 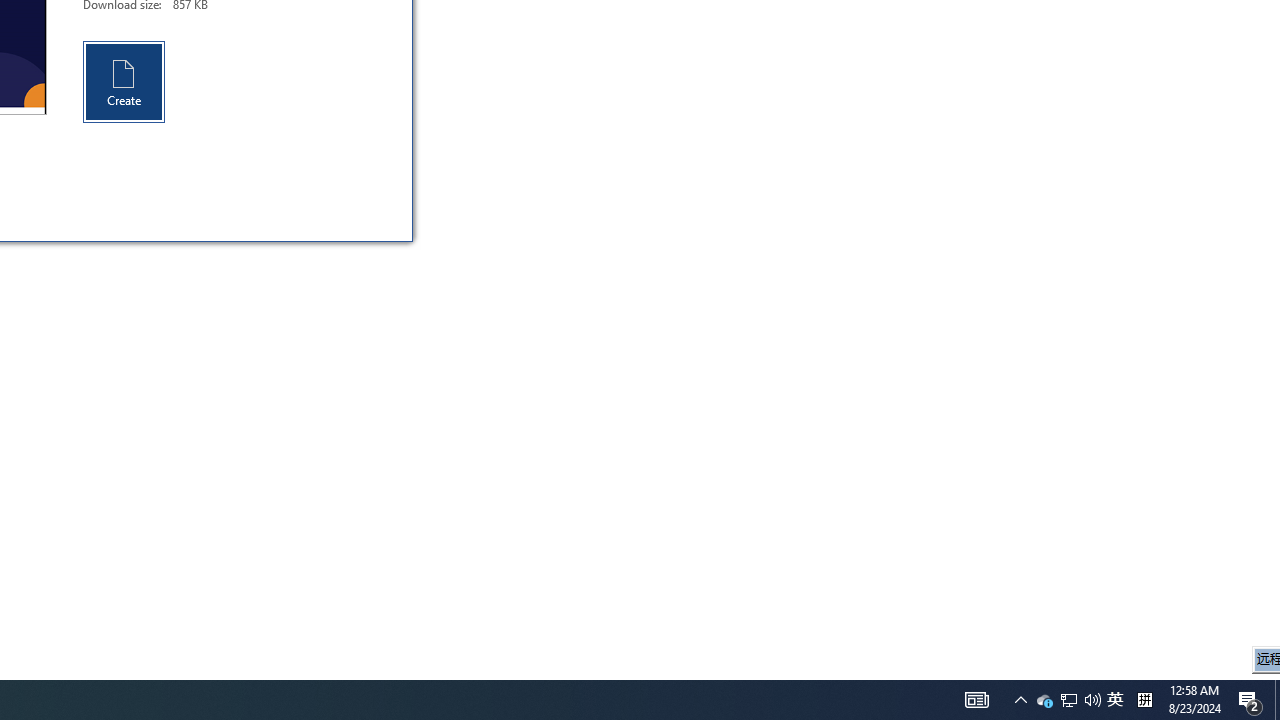 I want to click on Action Center, 2 new notifications, so click(x=1068, y=700).